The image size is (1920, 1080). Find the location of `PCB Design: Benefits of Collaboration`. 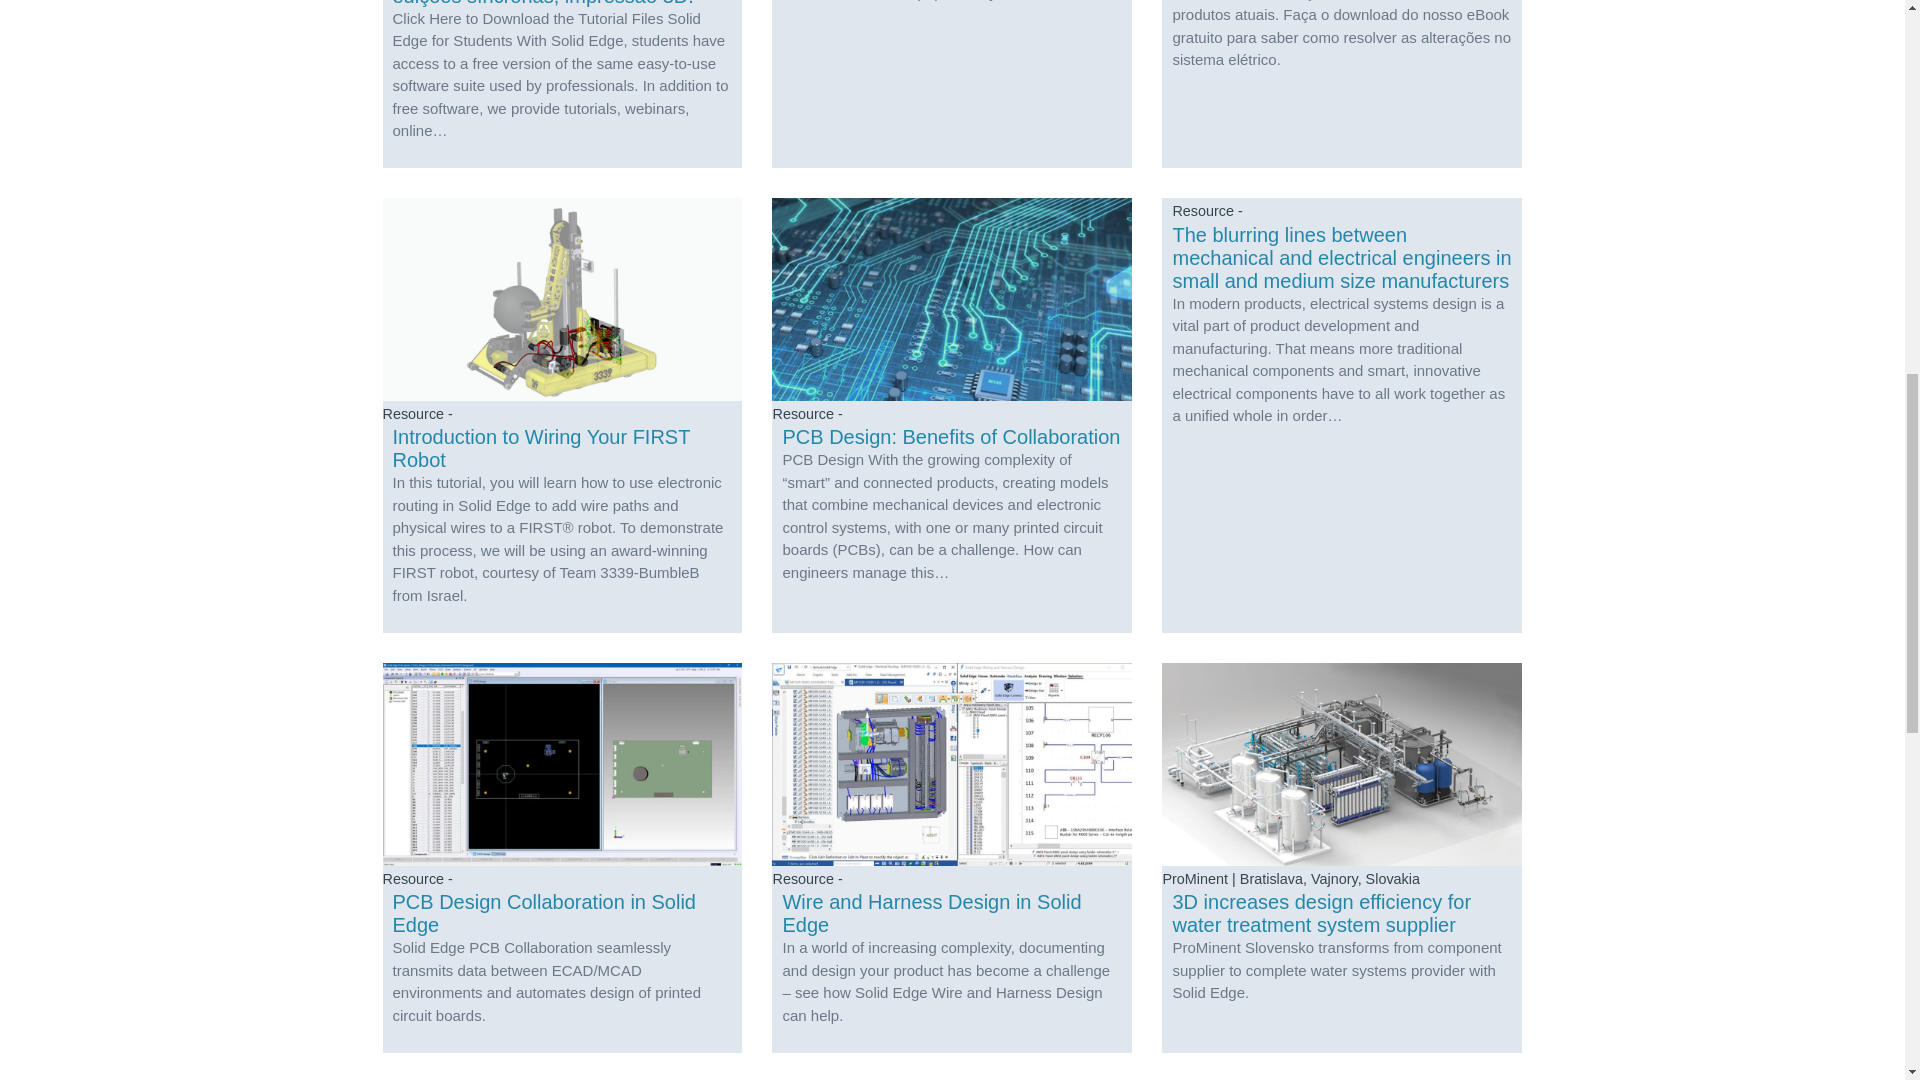

PCB Design: Benefits of Collaboration is located at coordinates (951, 414).